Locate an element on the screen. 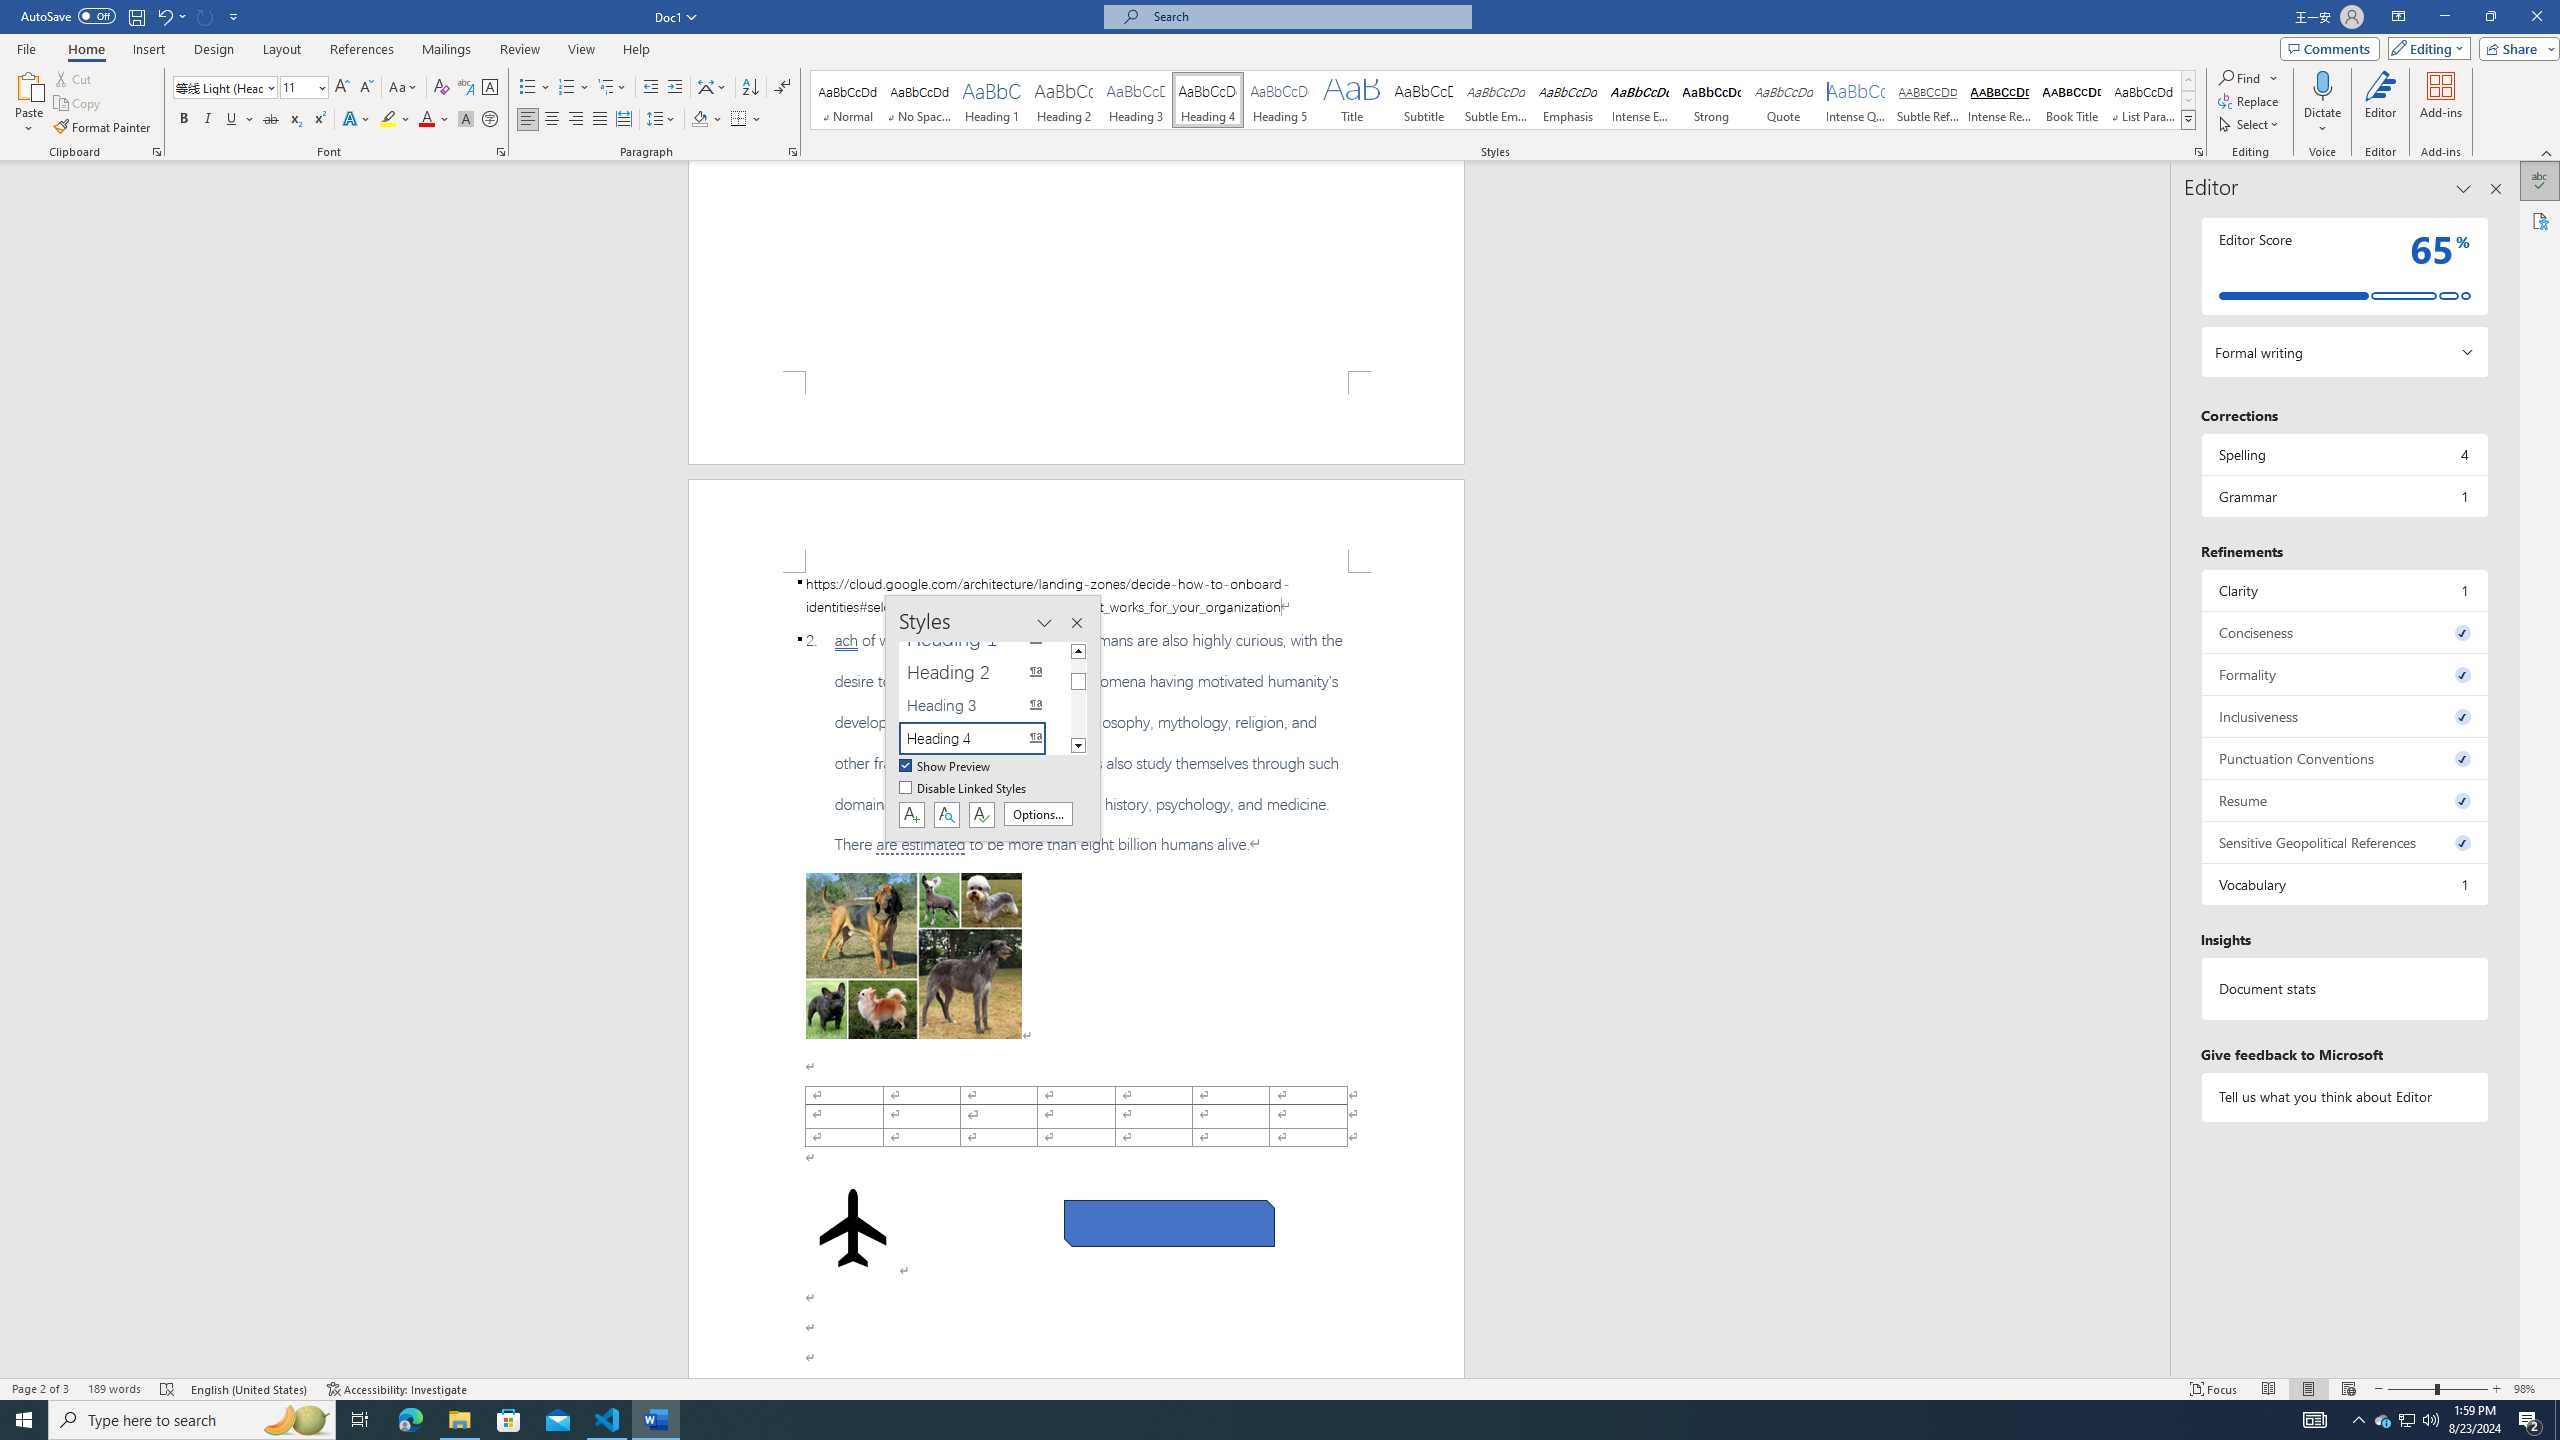  Show/Hide Editing Marks is located at coordinates (782, 88).